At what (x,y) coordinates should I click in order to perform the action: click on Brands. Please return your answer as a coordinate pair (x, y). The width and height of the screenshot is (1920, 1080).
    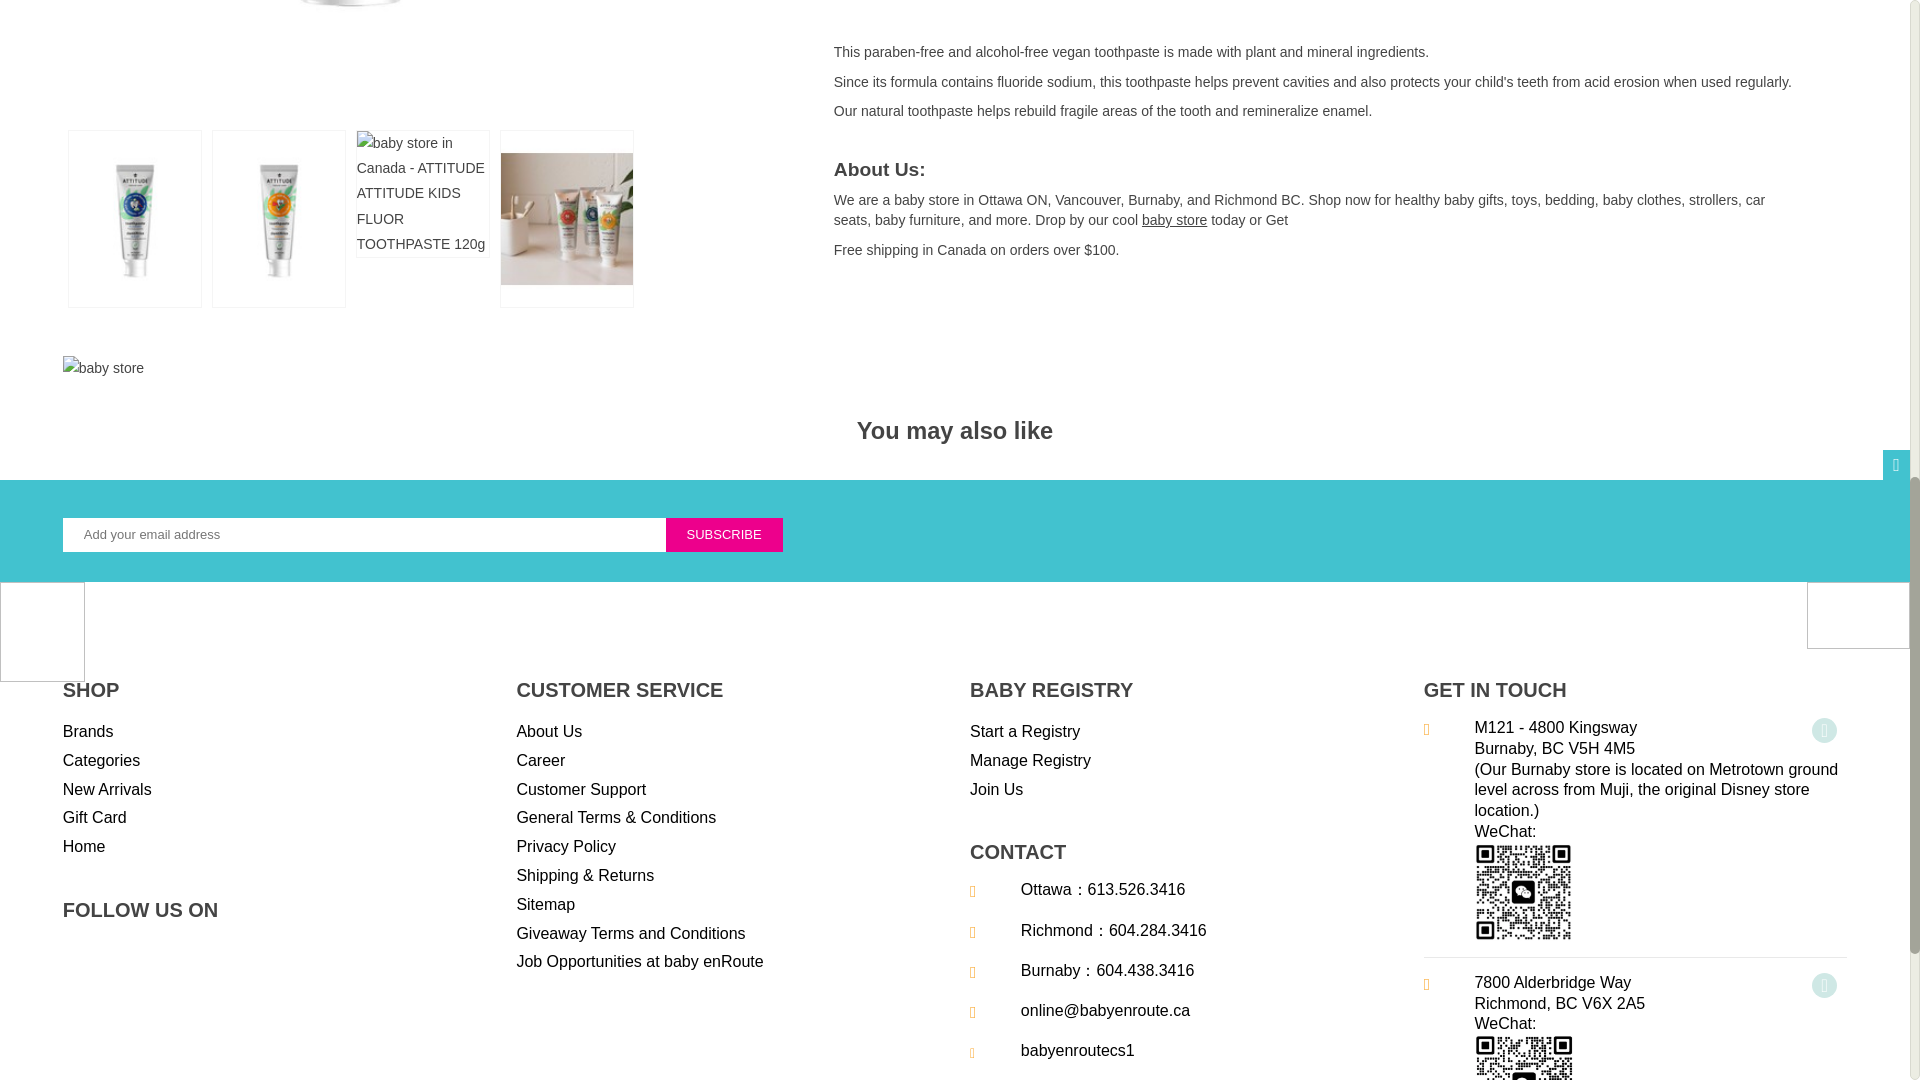
    Looking at the image, I should click on (88, 732).